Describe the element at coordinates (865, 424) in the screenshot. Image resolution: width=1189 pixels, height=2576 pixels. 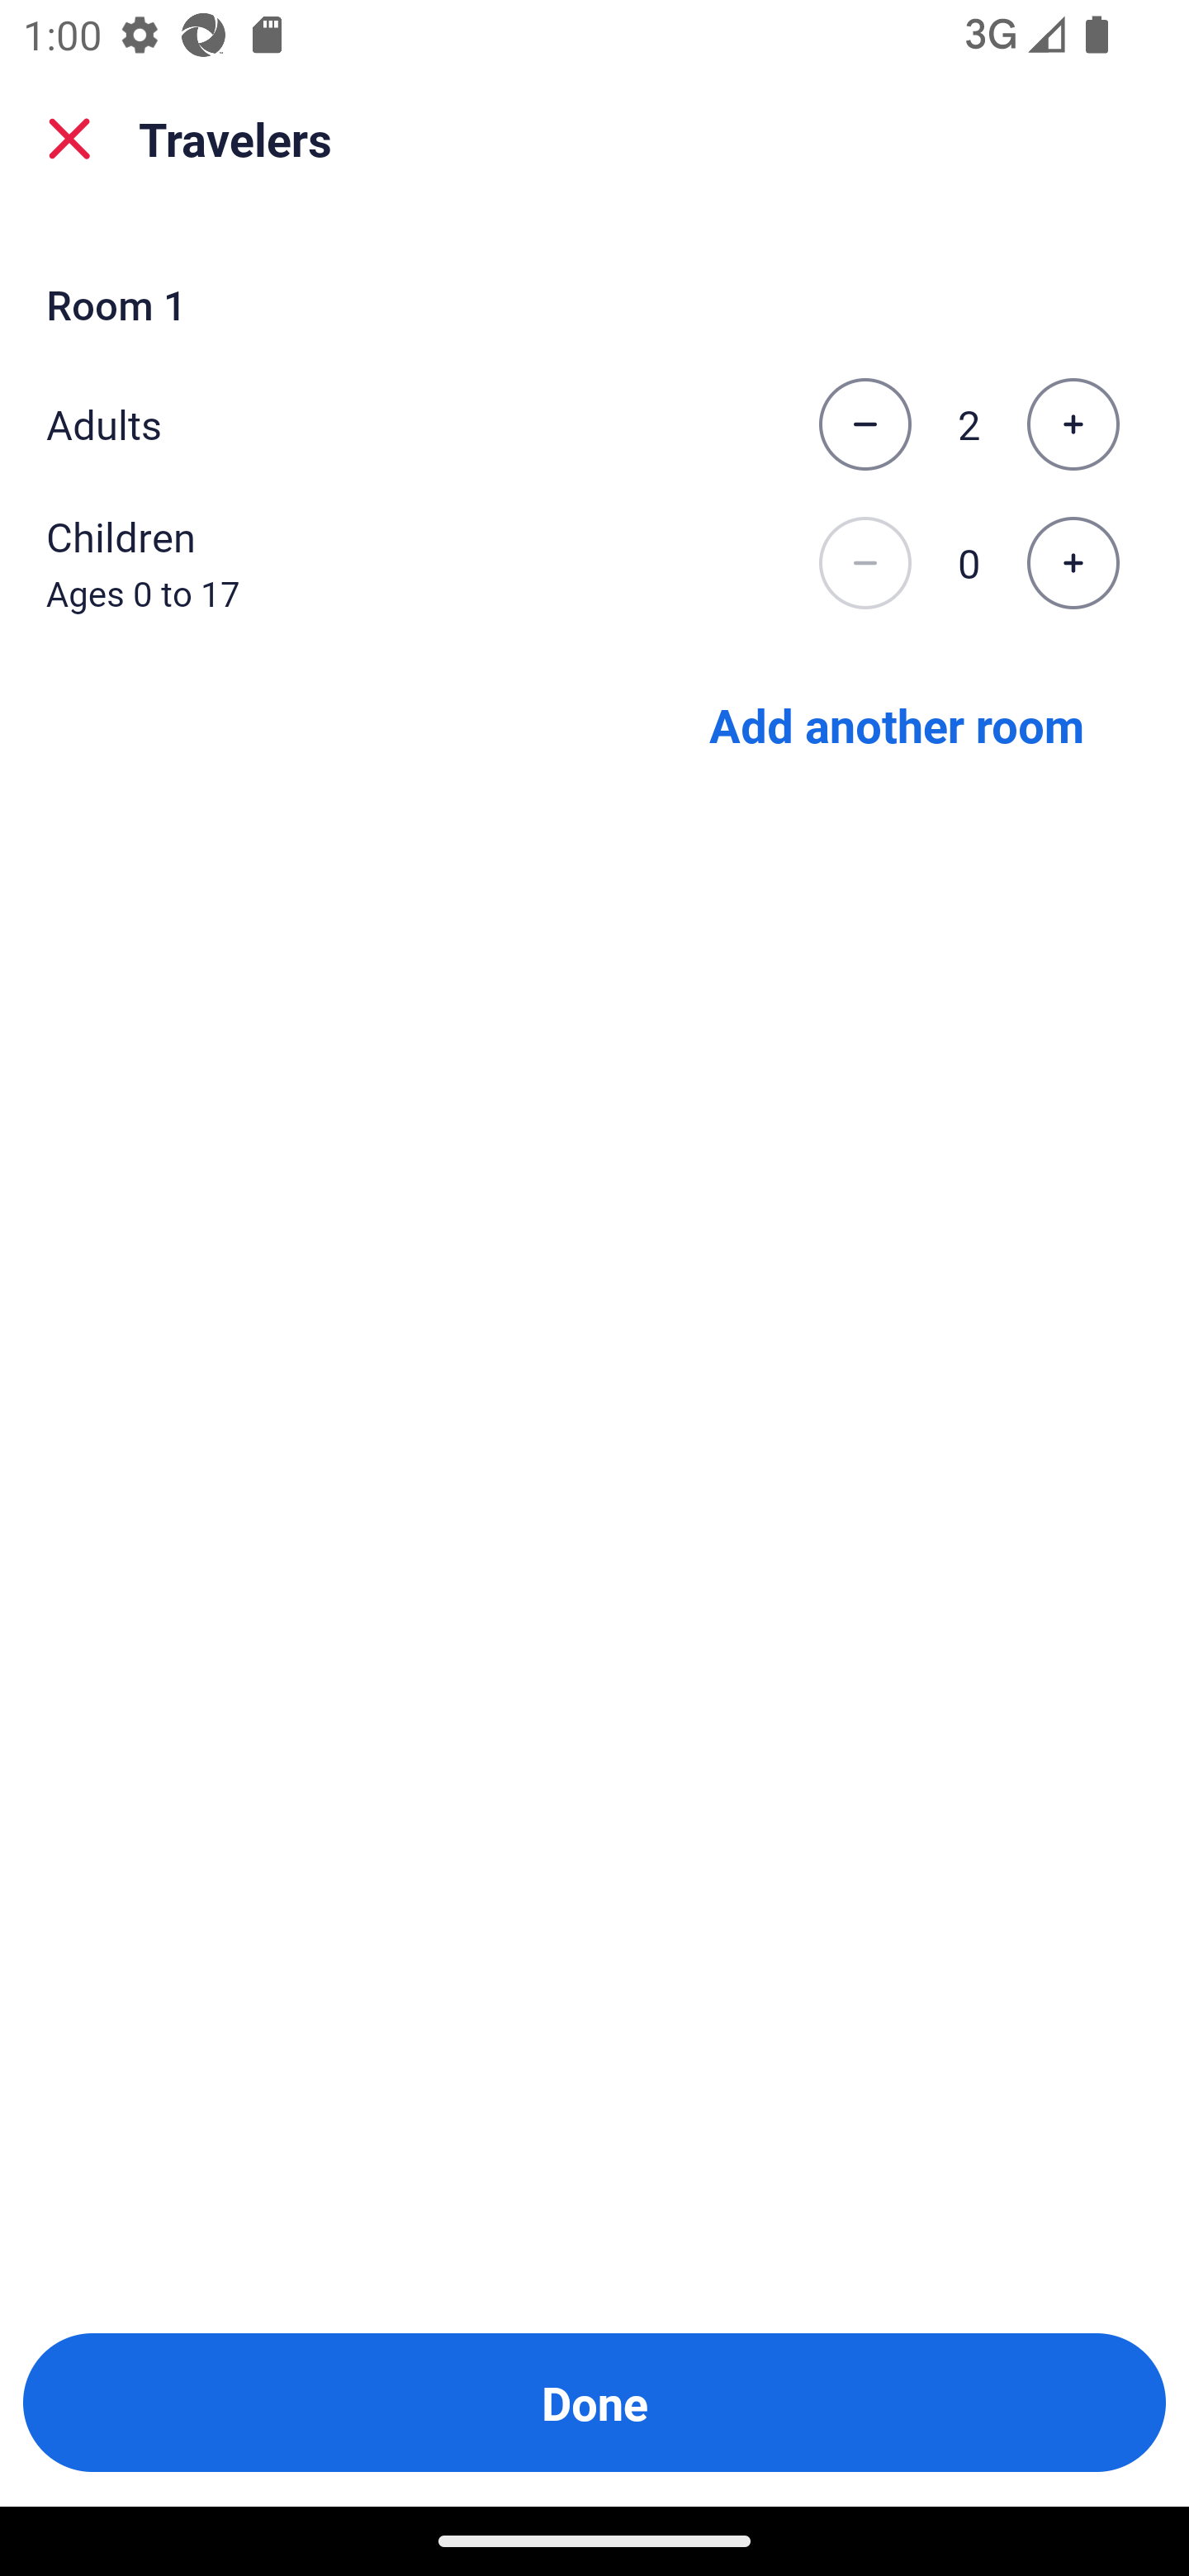
I see `Decrease the number of adults` at that location.